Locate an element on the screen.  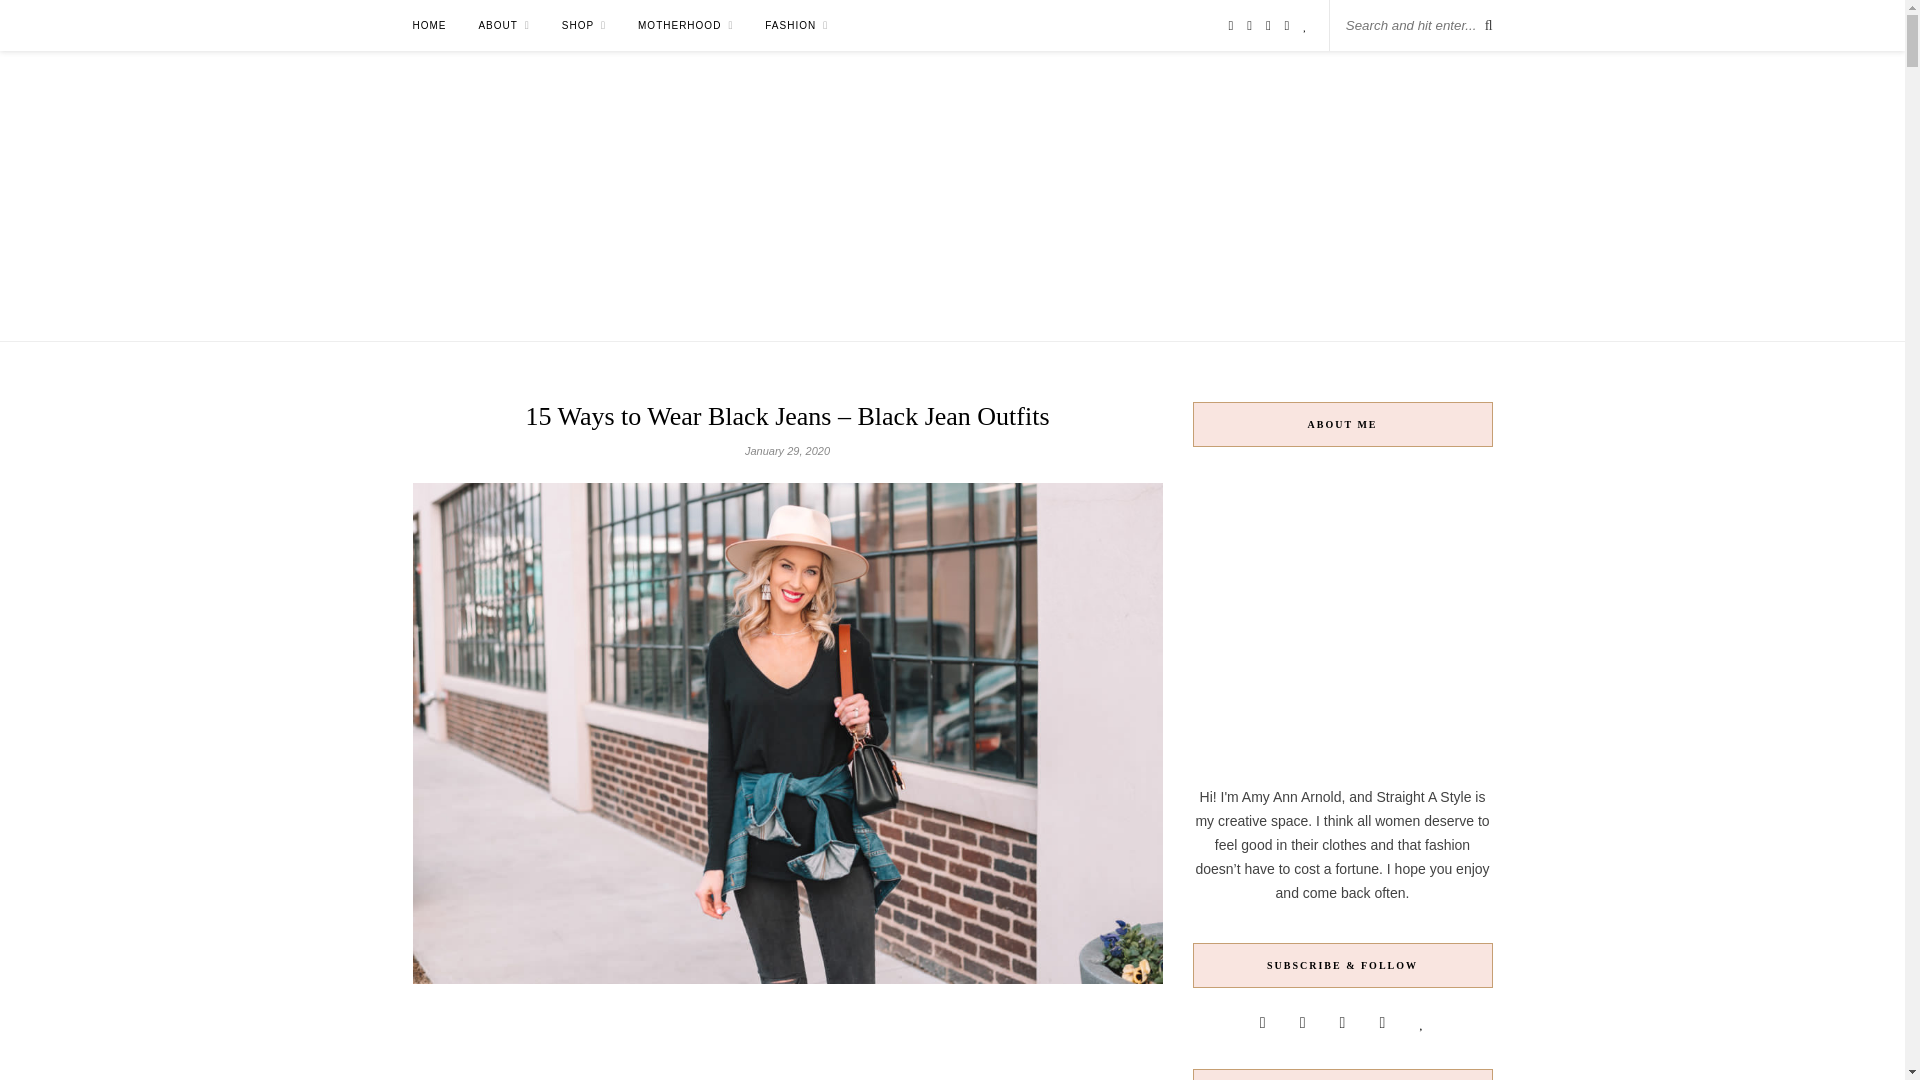
ABOUT is located at coordinates (504, 25).